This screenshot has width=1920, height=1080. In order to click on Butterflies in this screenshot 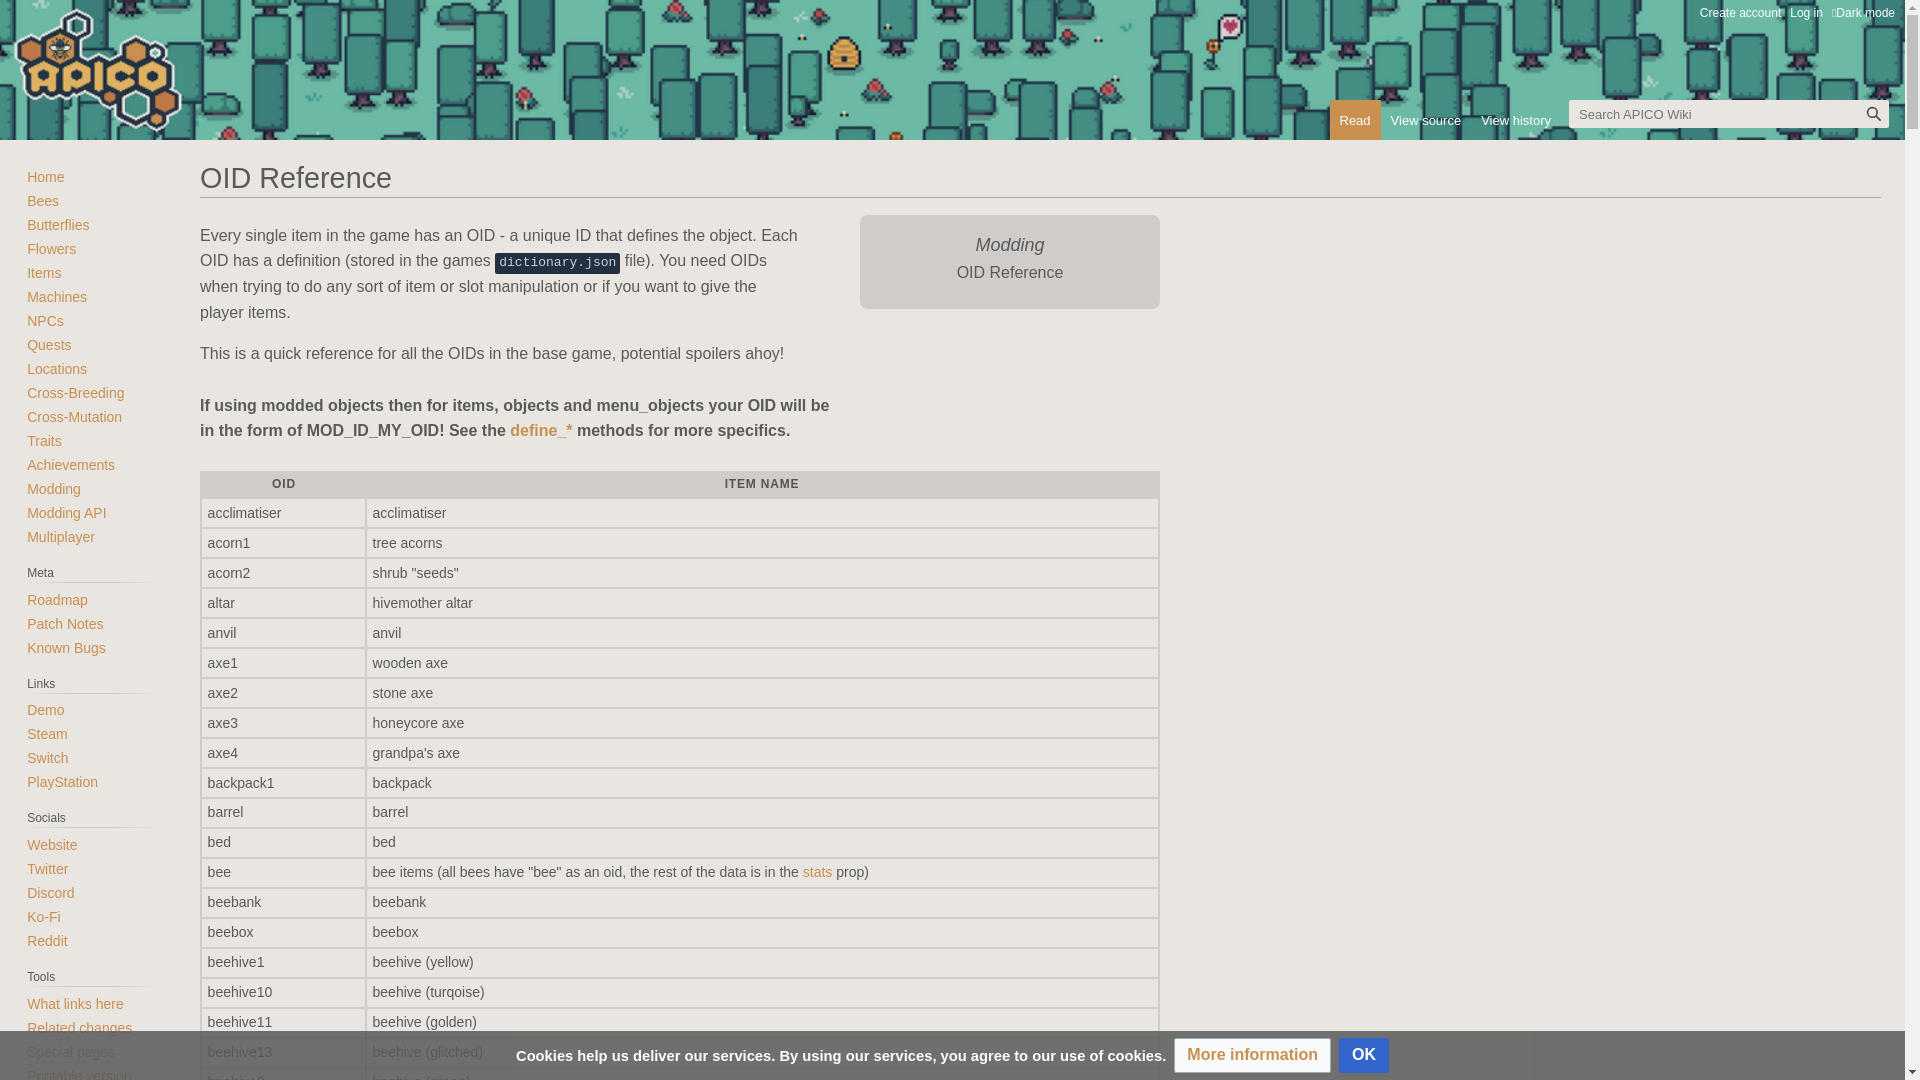, I will do `click(58, 225)`.